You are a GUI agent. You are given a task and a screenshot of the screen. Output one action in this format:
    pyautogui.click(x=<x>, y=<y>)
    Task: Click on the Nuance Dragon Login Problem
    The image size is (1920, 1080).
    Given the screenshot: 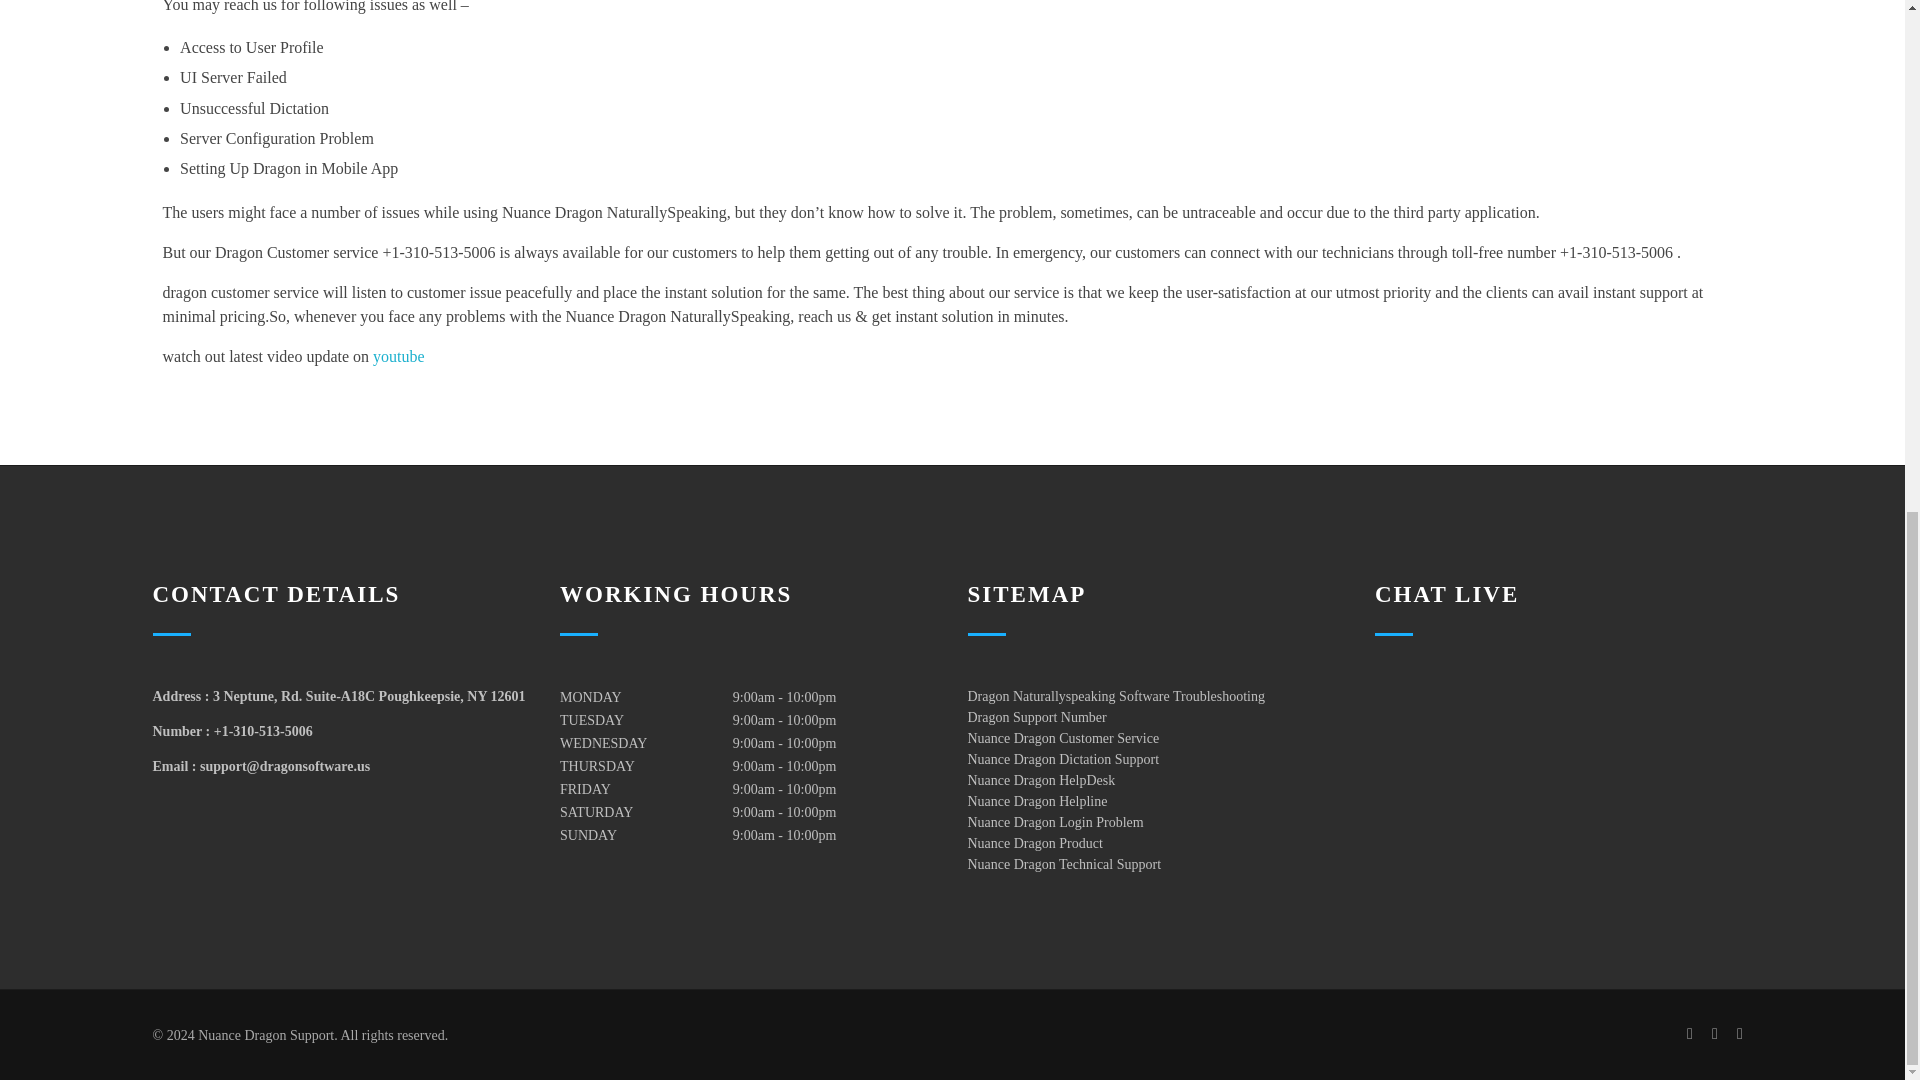 What is the action you would take?
    pyautogui.click(x=1056, y=822)
    